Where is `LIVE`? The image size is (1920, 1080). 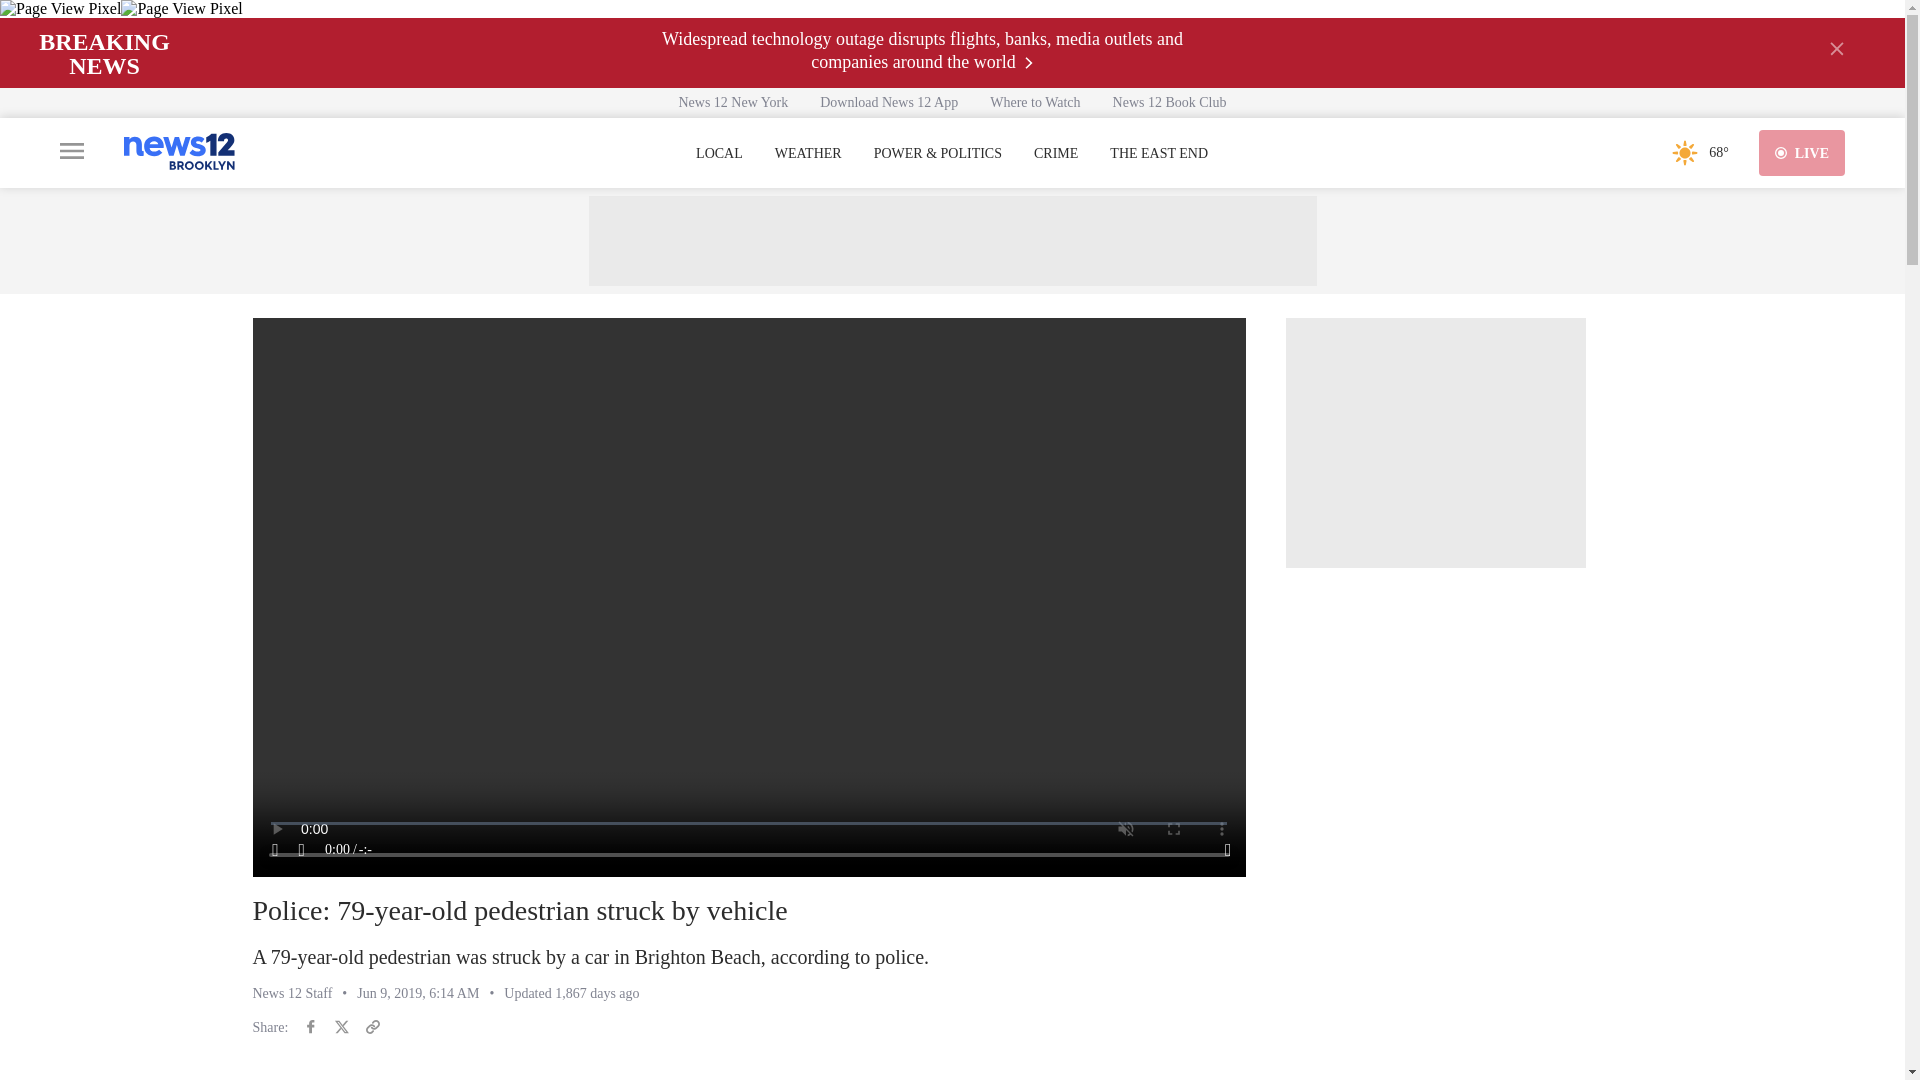
LIVE is located at coordinates (1802, 152).